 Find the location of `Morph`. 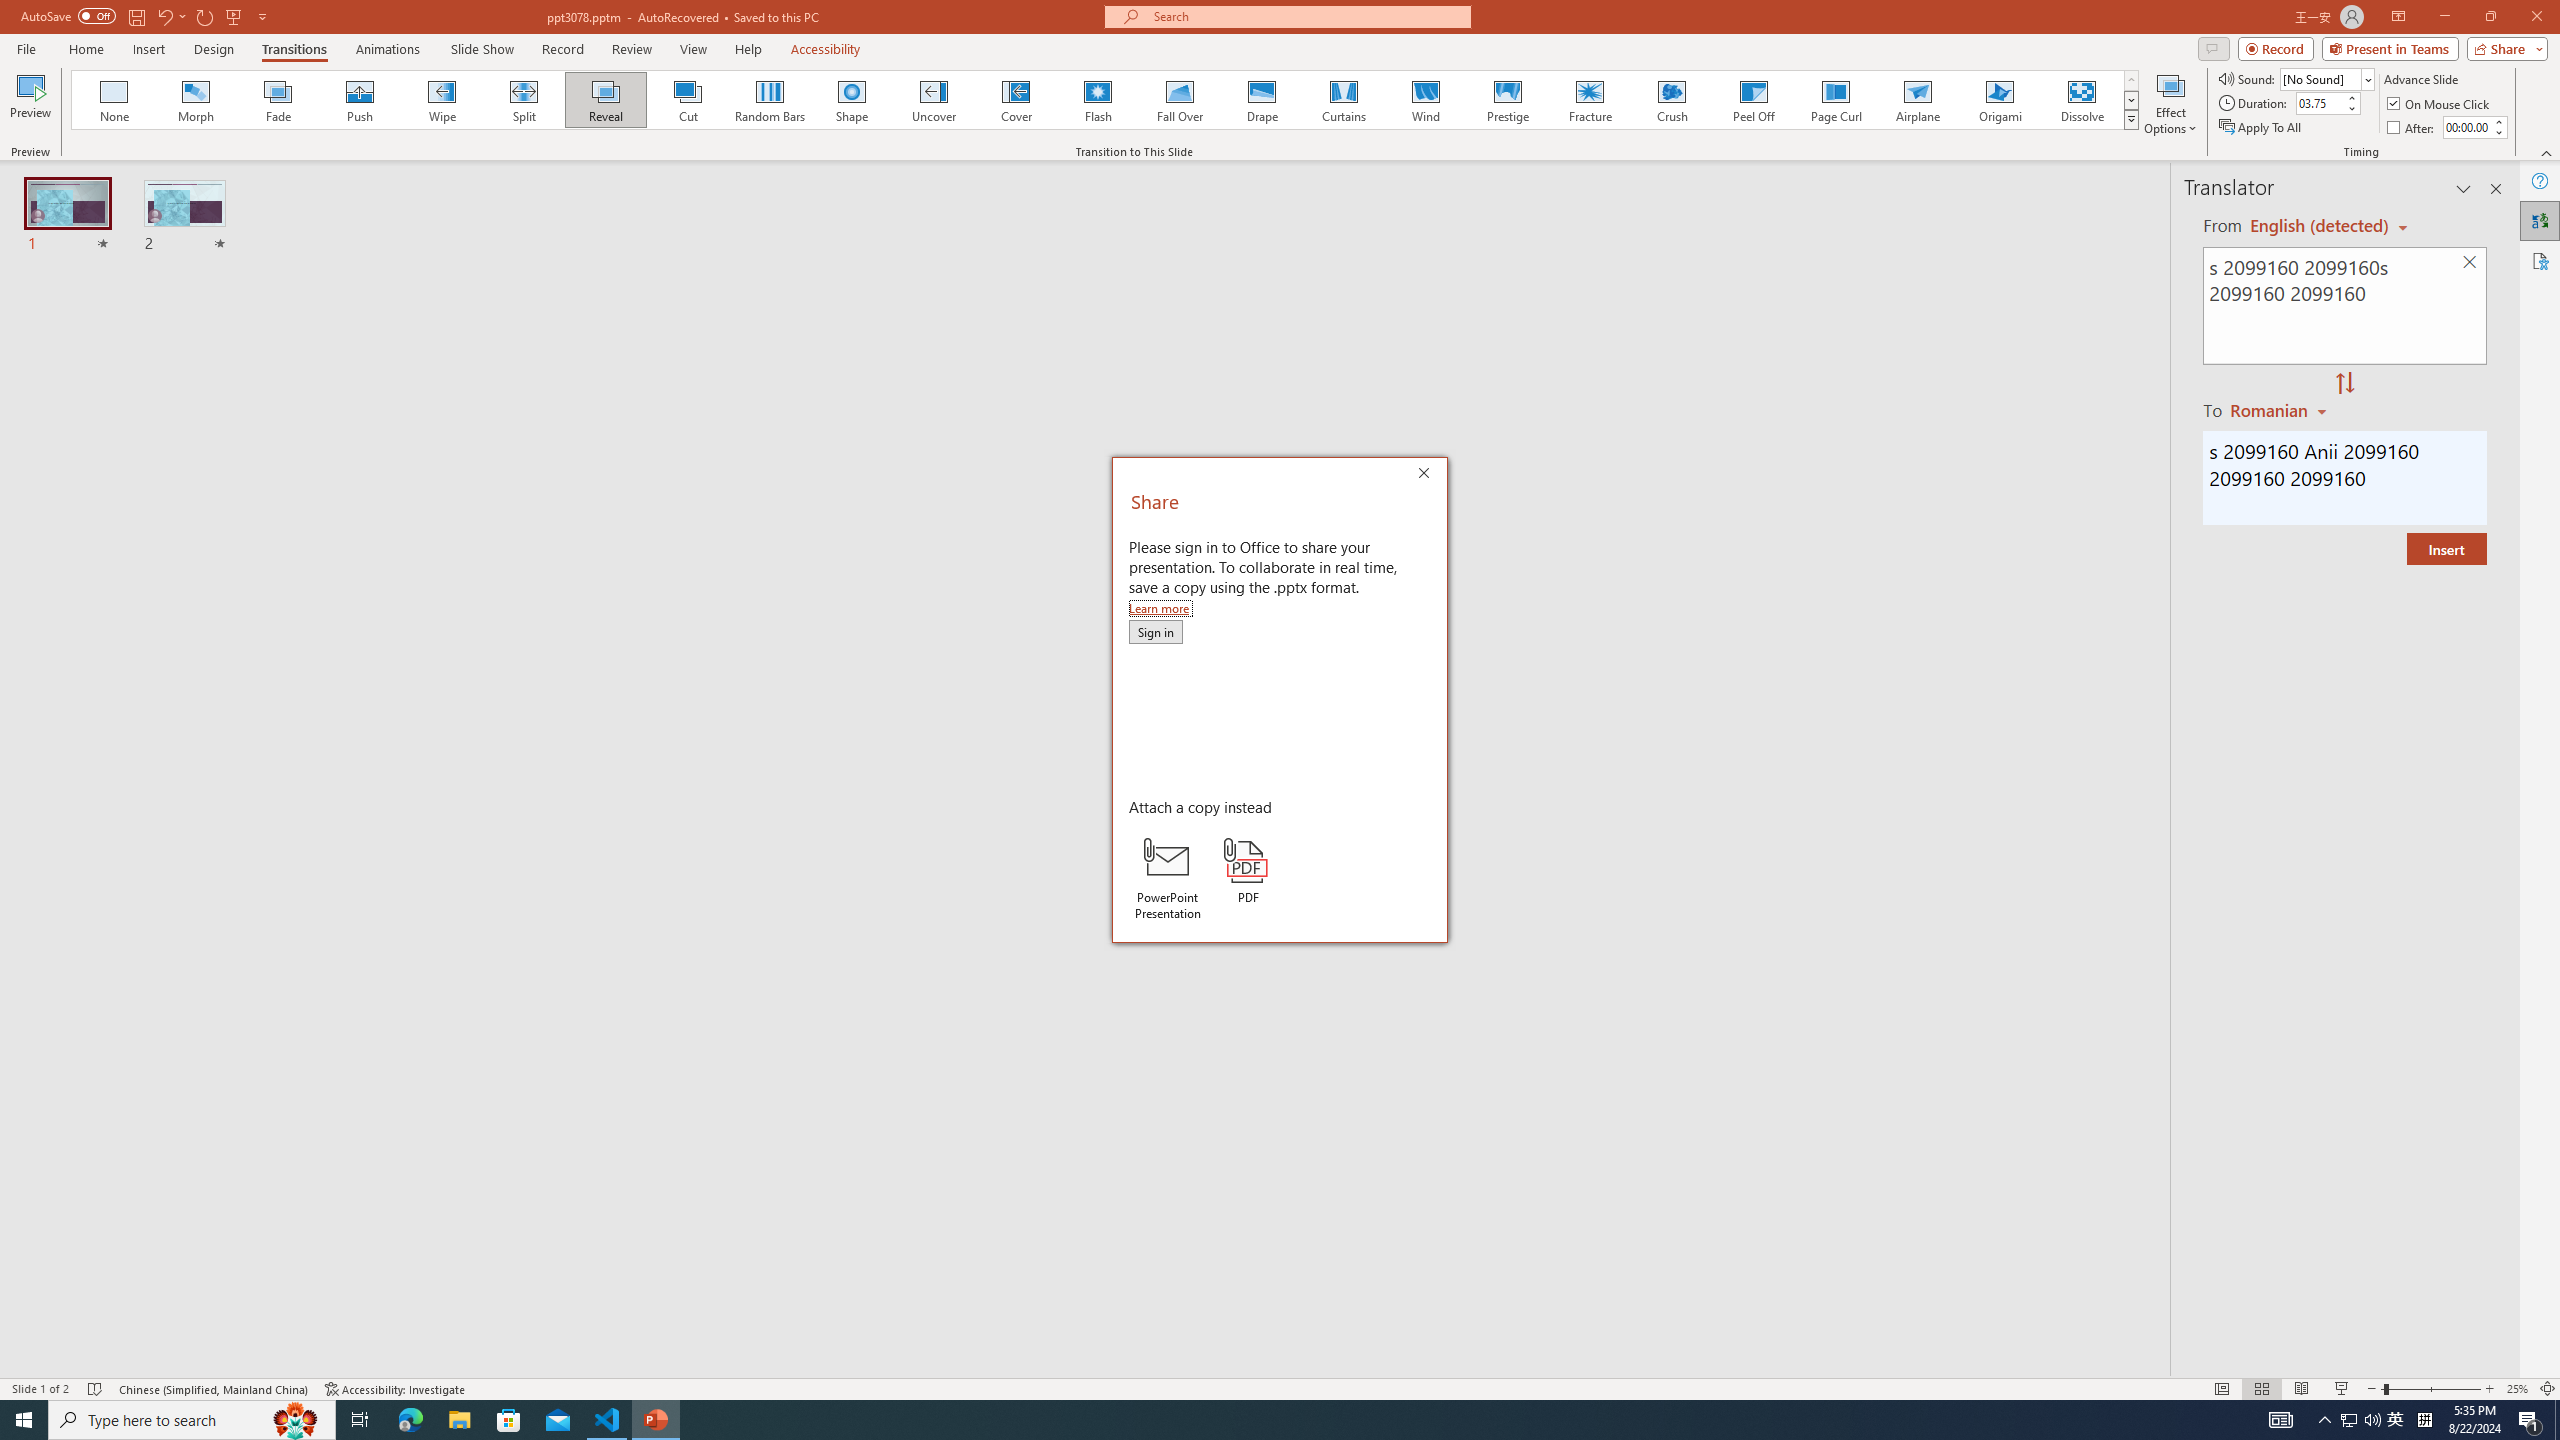

Morph is located at coordinates (197, 100).